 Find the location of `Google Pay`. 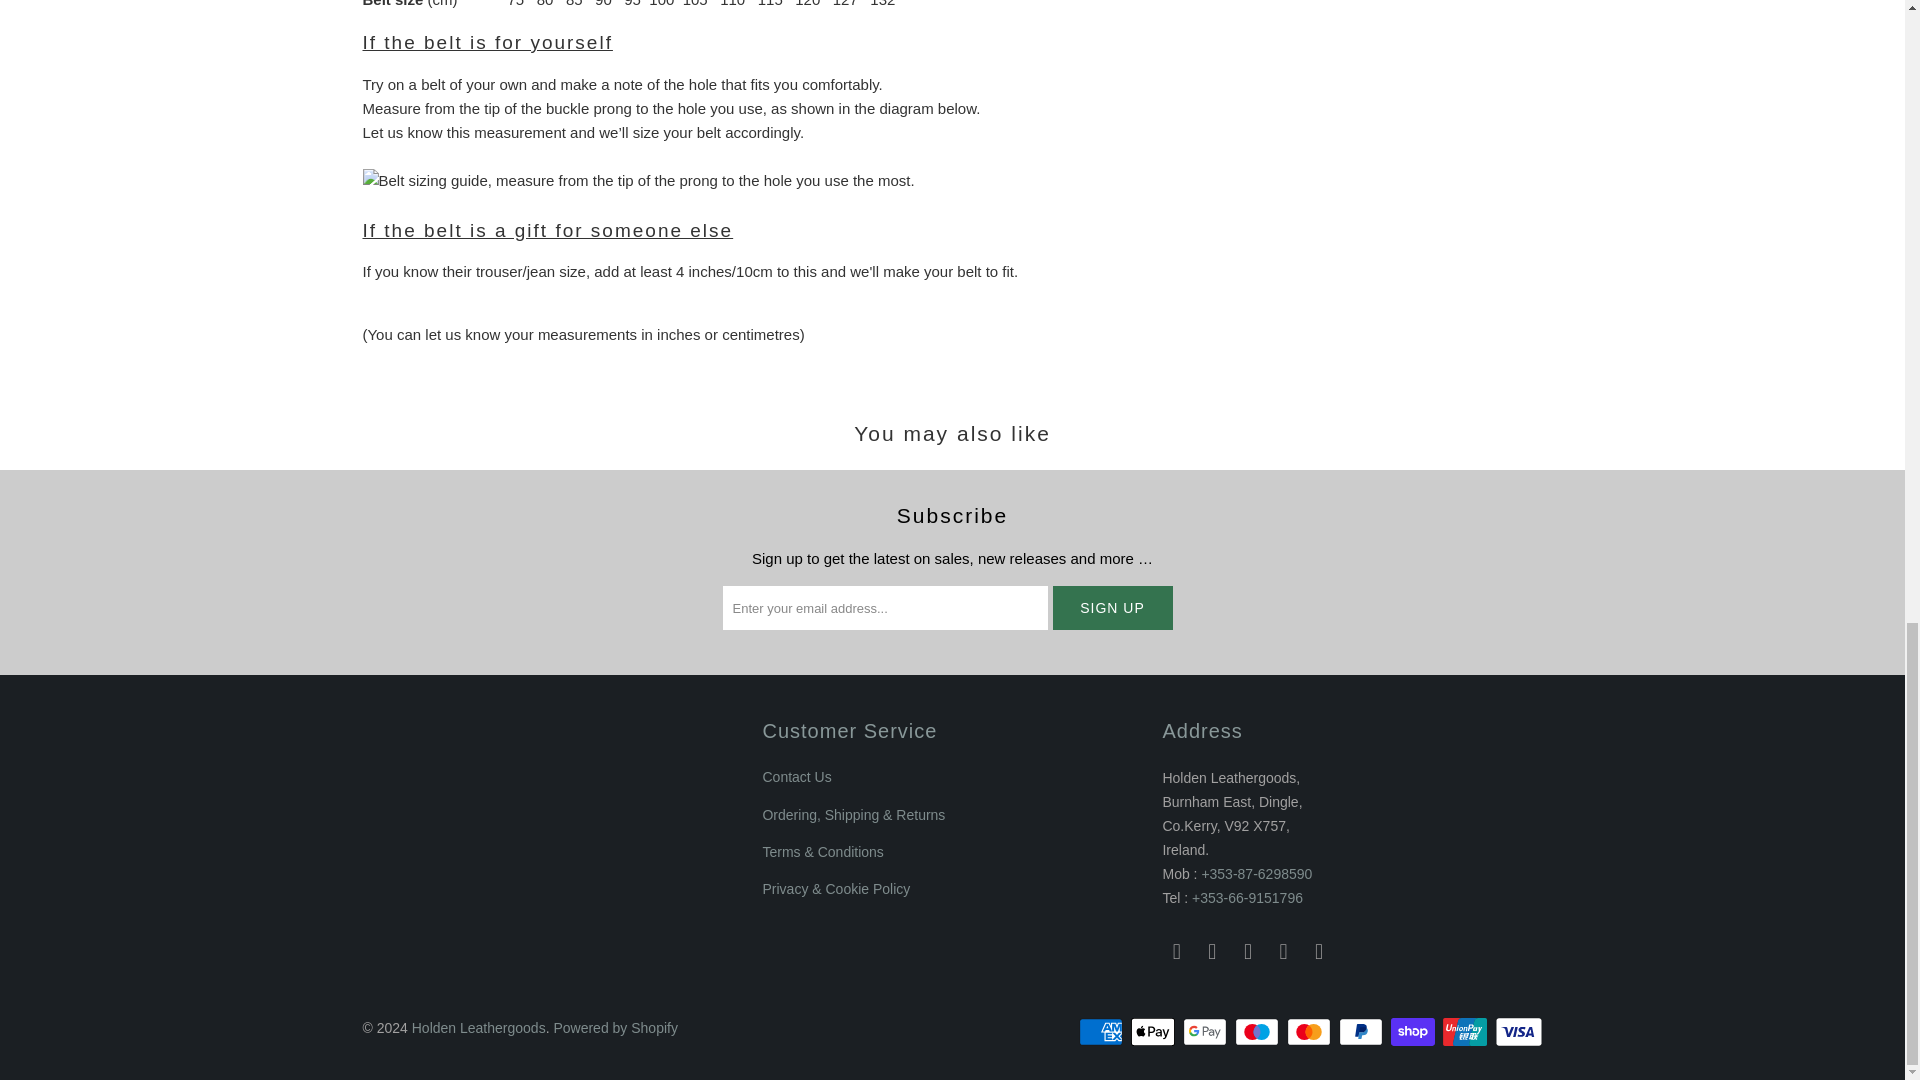

Google Pay is located at coordinates (1206, 1032).